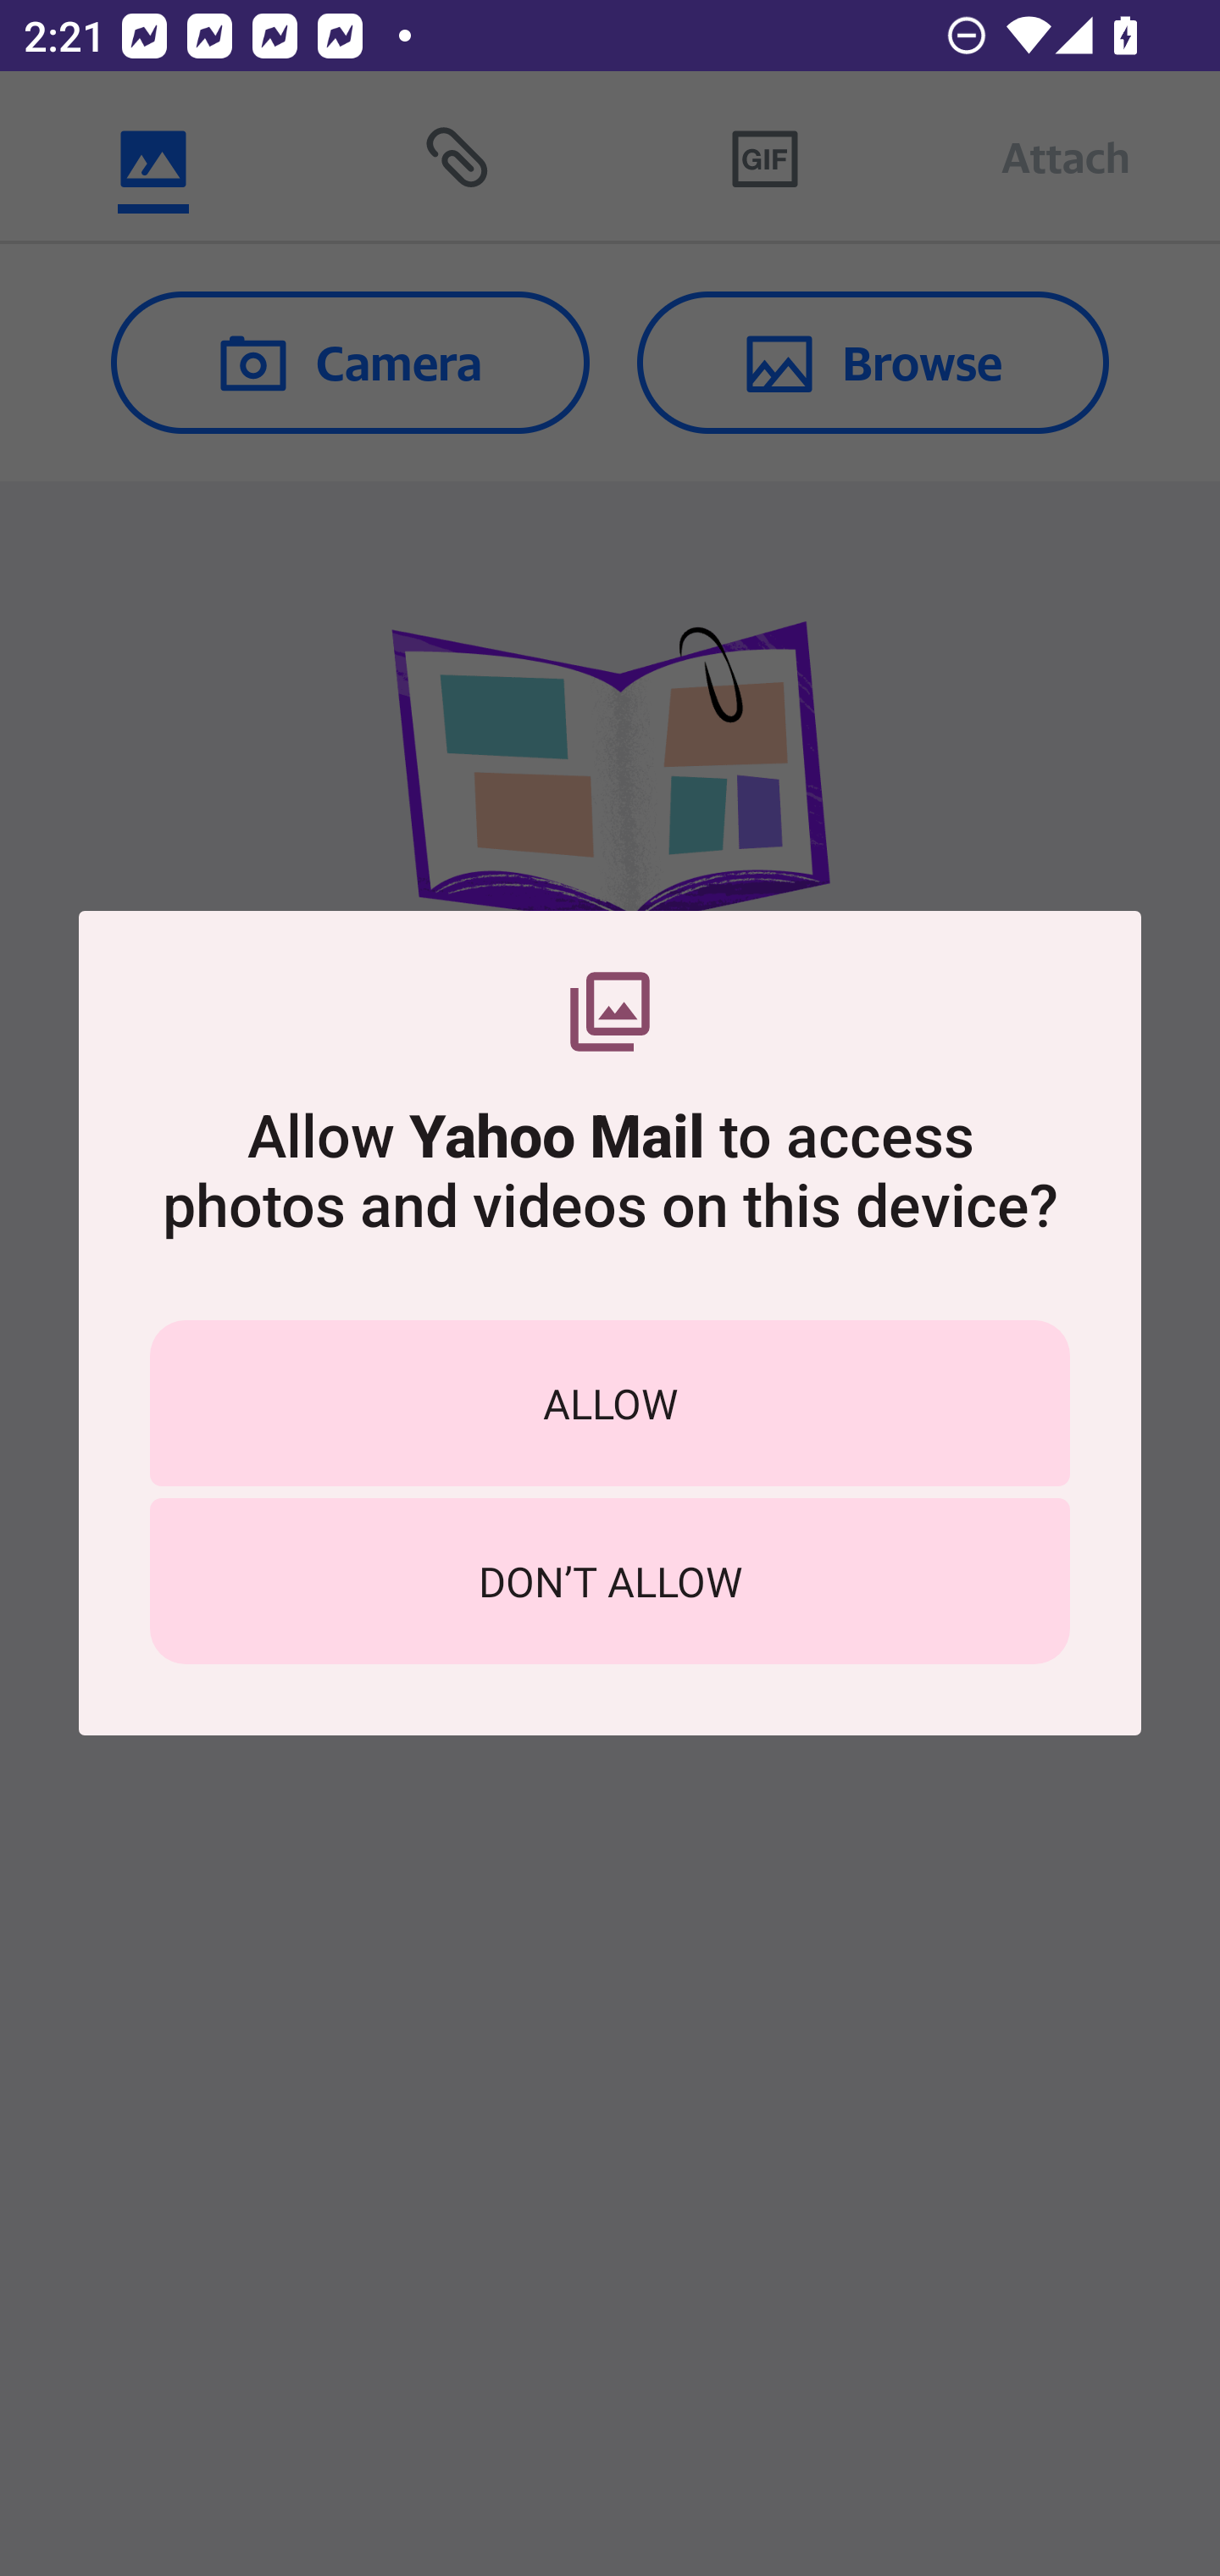 The image size is (1220, 2576). What do you see at coordinates (610, 1581) in the screenshot?
I see `DON’T ALLOW` at bounding box center [610, 1581].